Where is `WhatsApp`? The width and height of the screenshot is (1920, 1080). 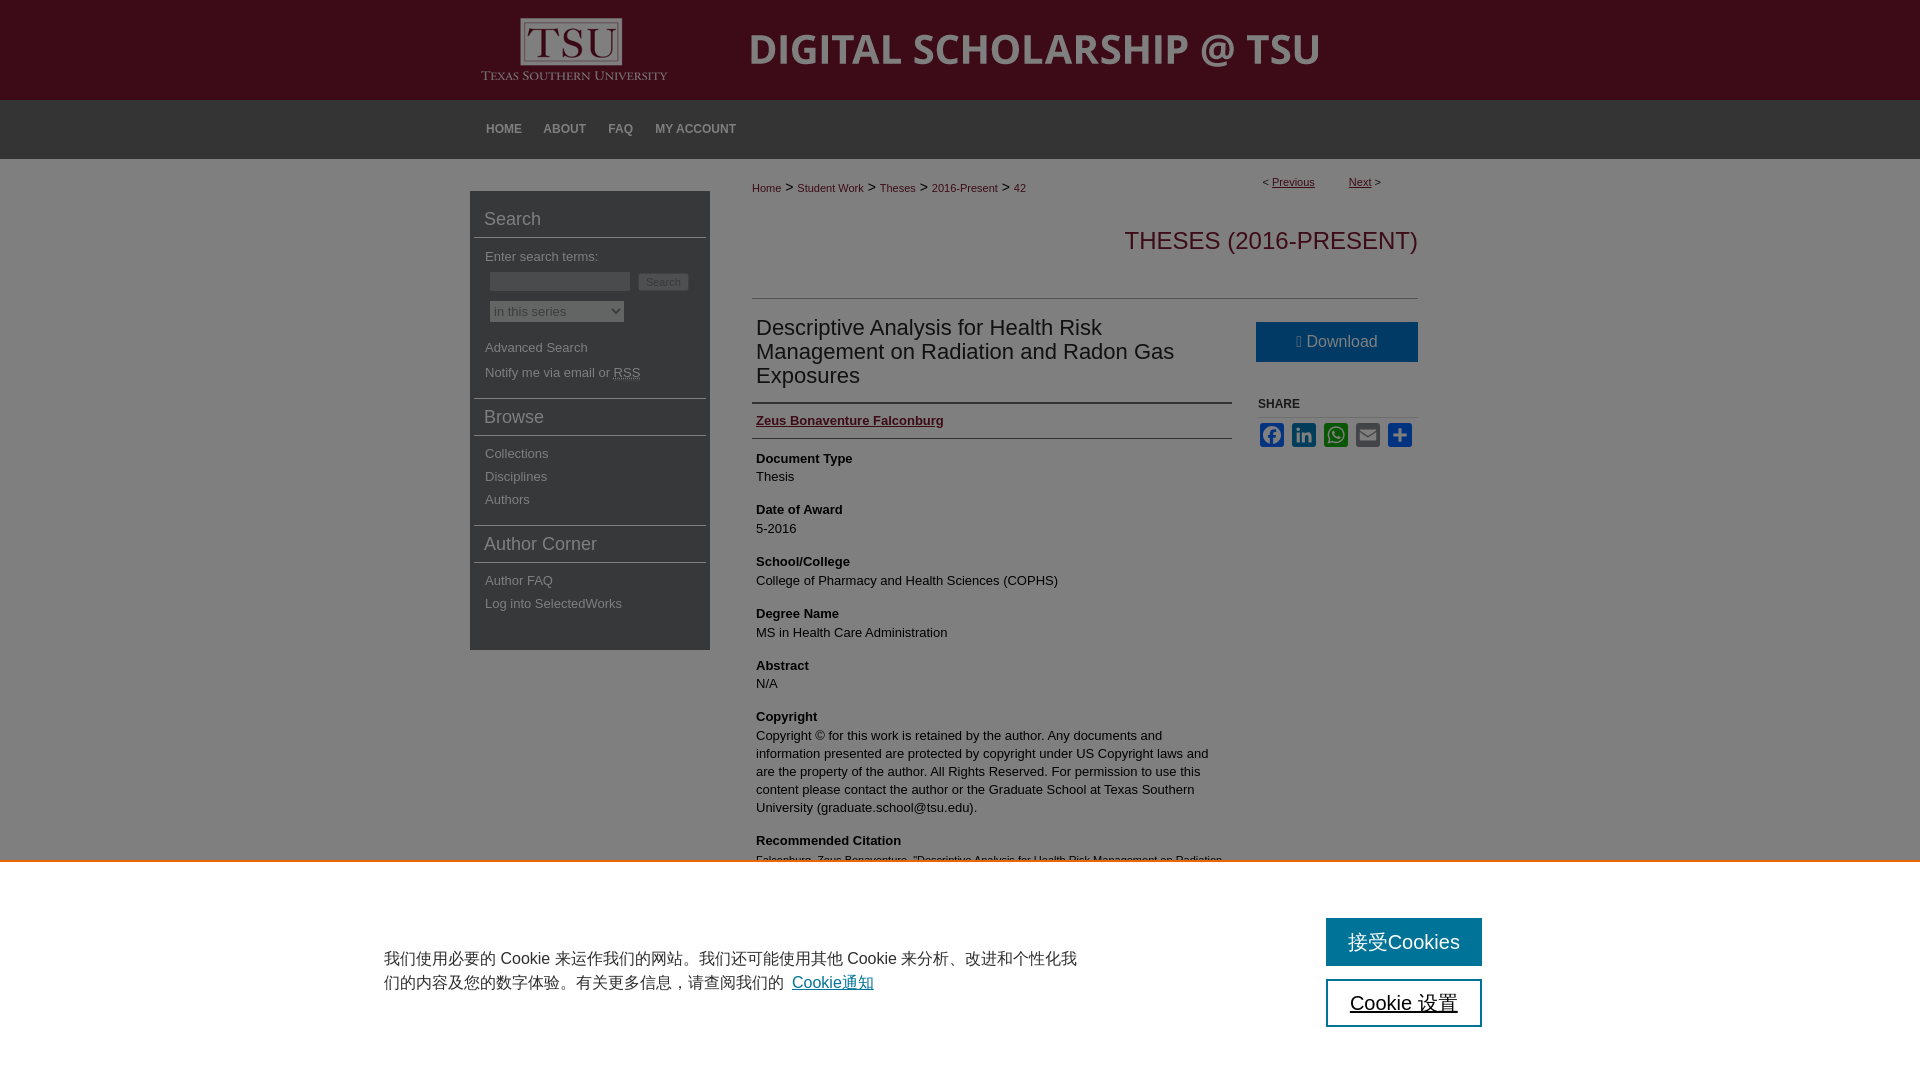
WhatsApp is located at coordinates (1336, 435).